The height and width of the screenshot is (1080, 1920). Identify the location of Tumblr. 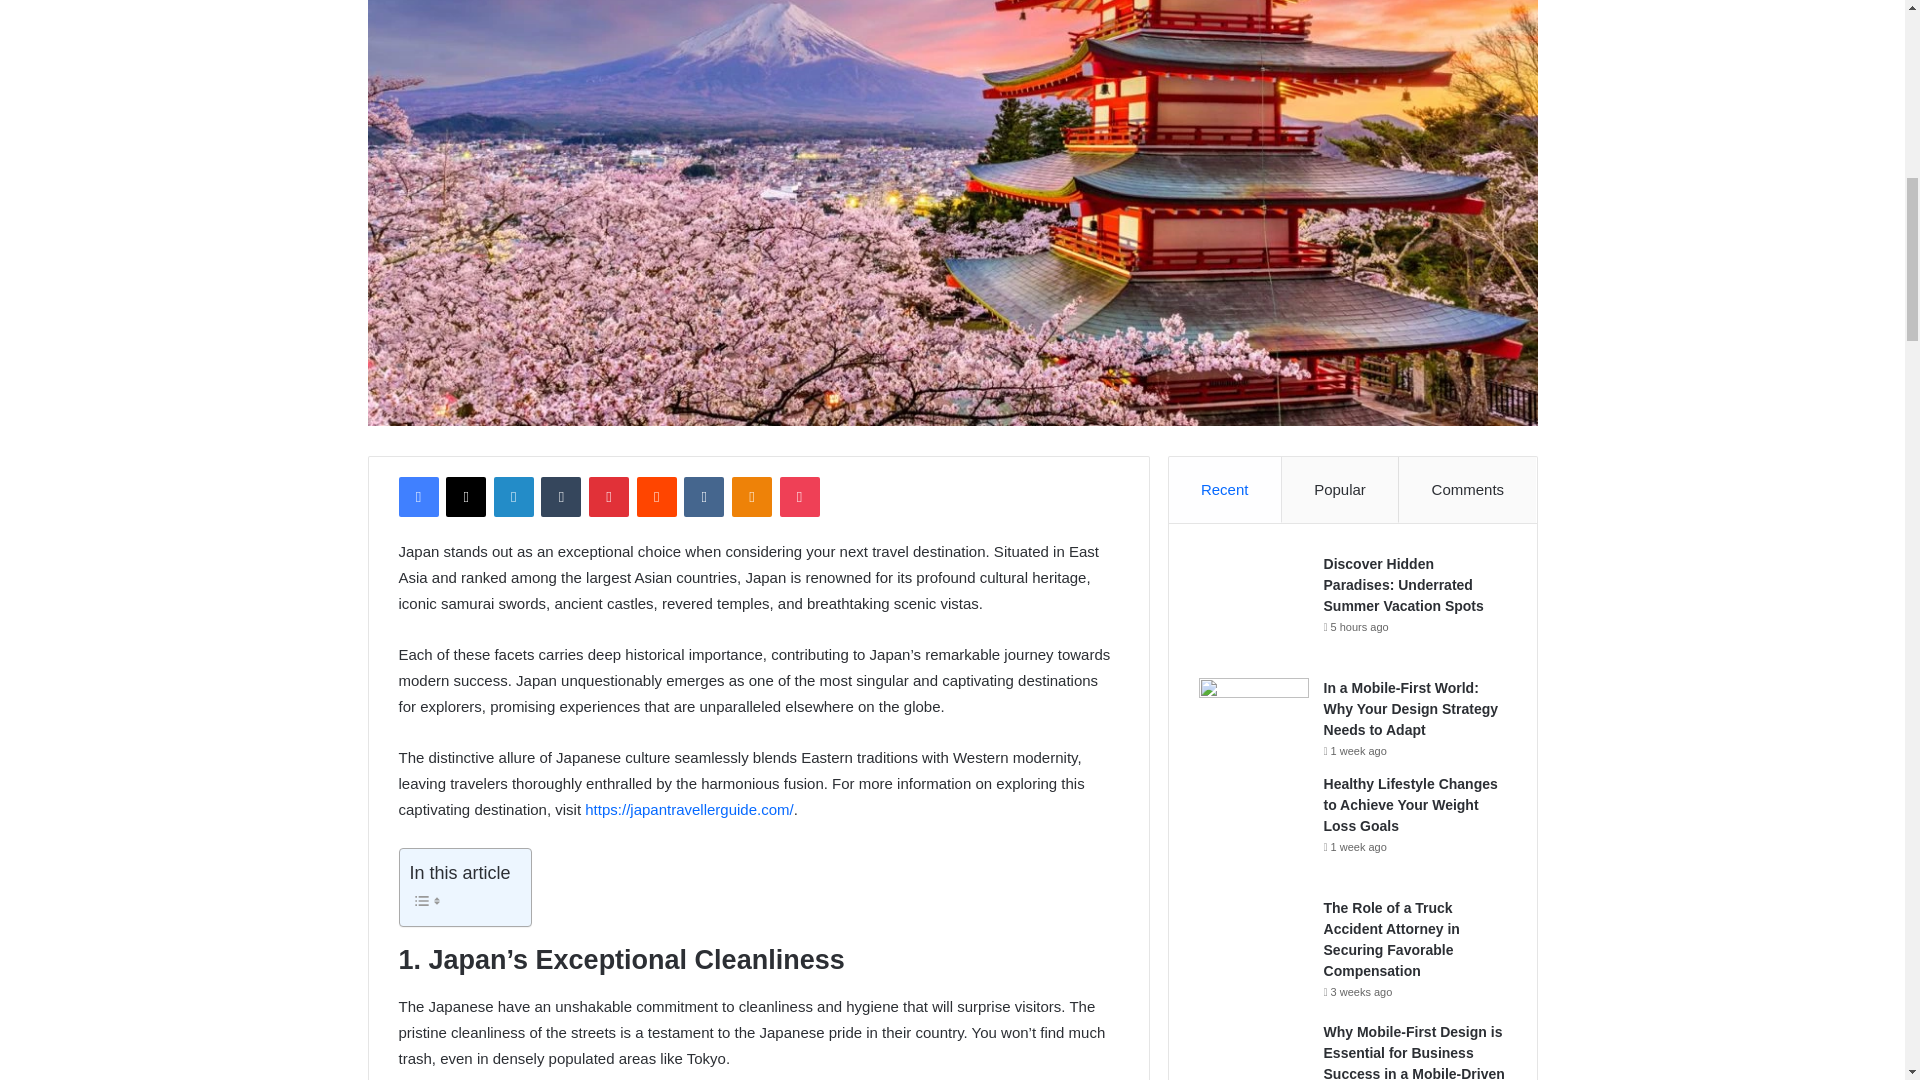
(561, 497).